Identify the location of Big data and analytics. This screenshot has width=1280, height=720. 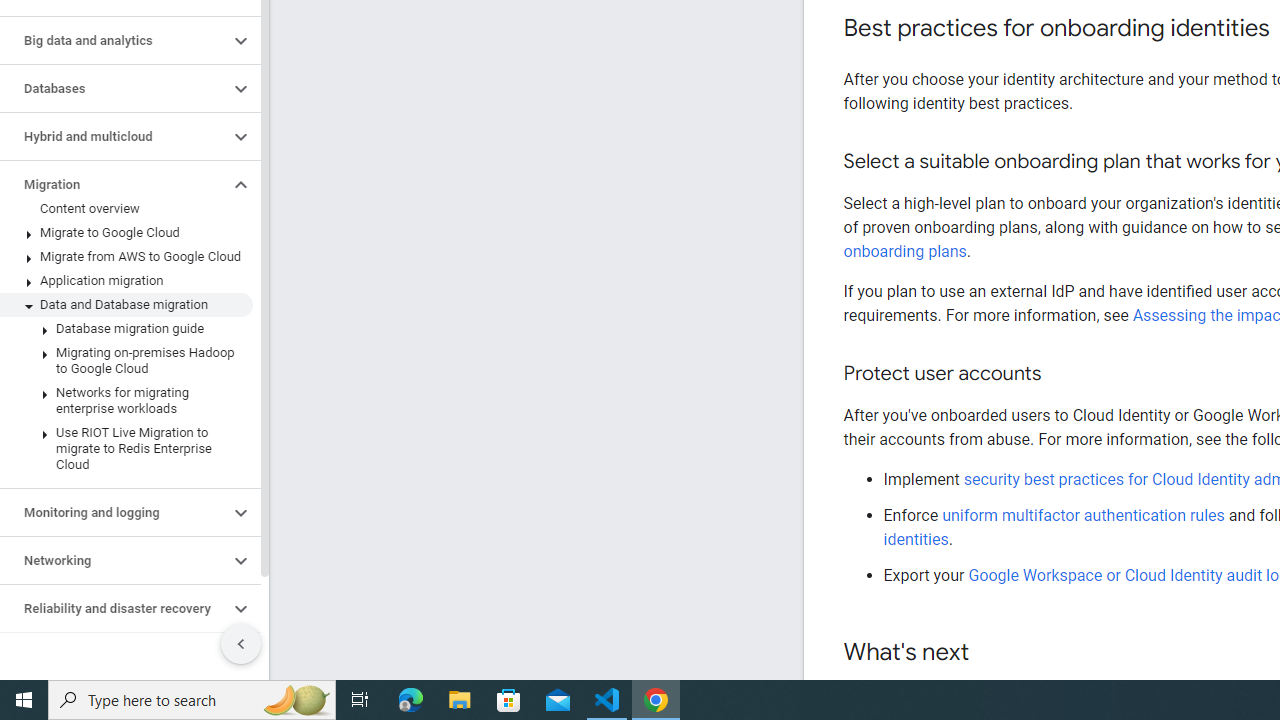
(114, 40).